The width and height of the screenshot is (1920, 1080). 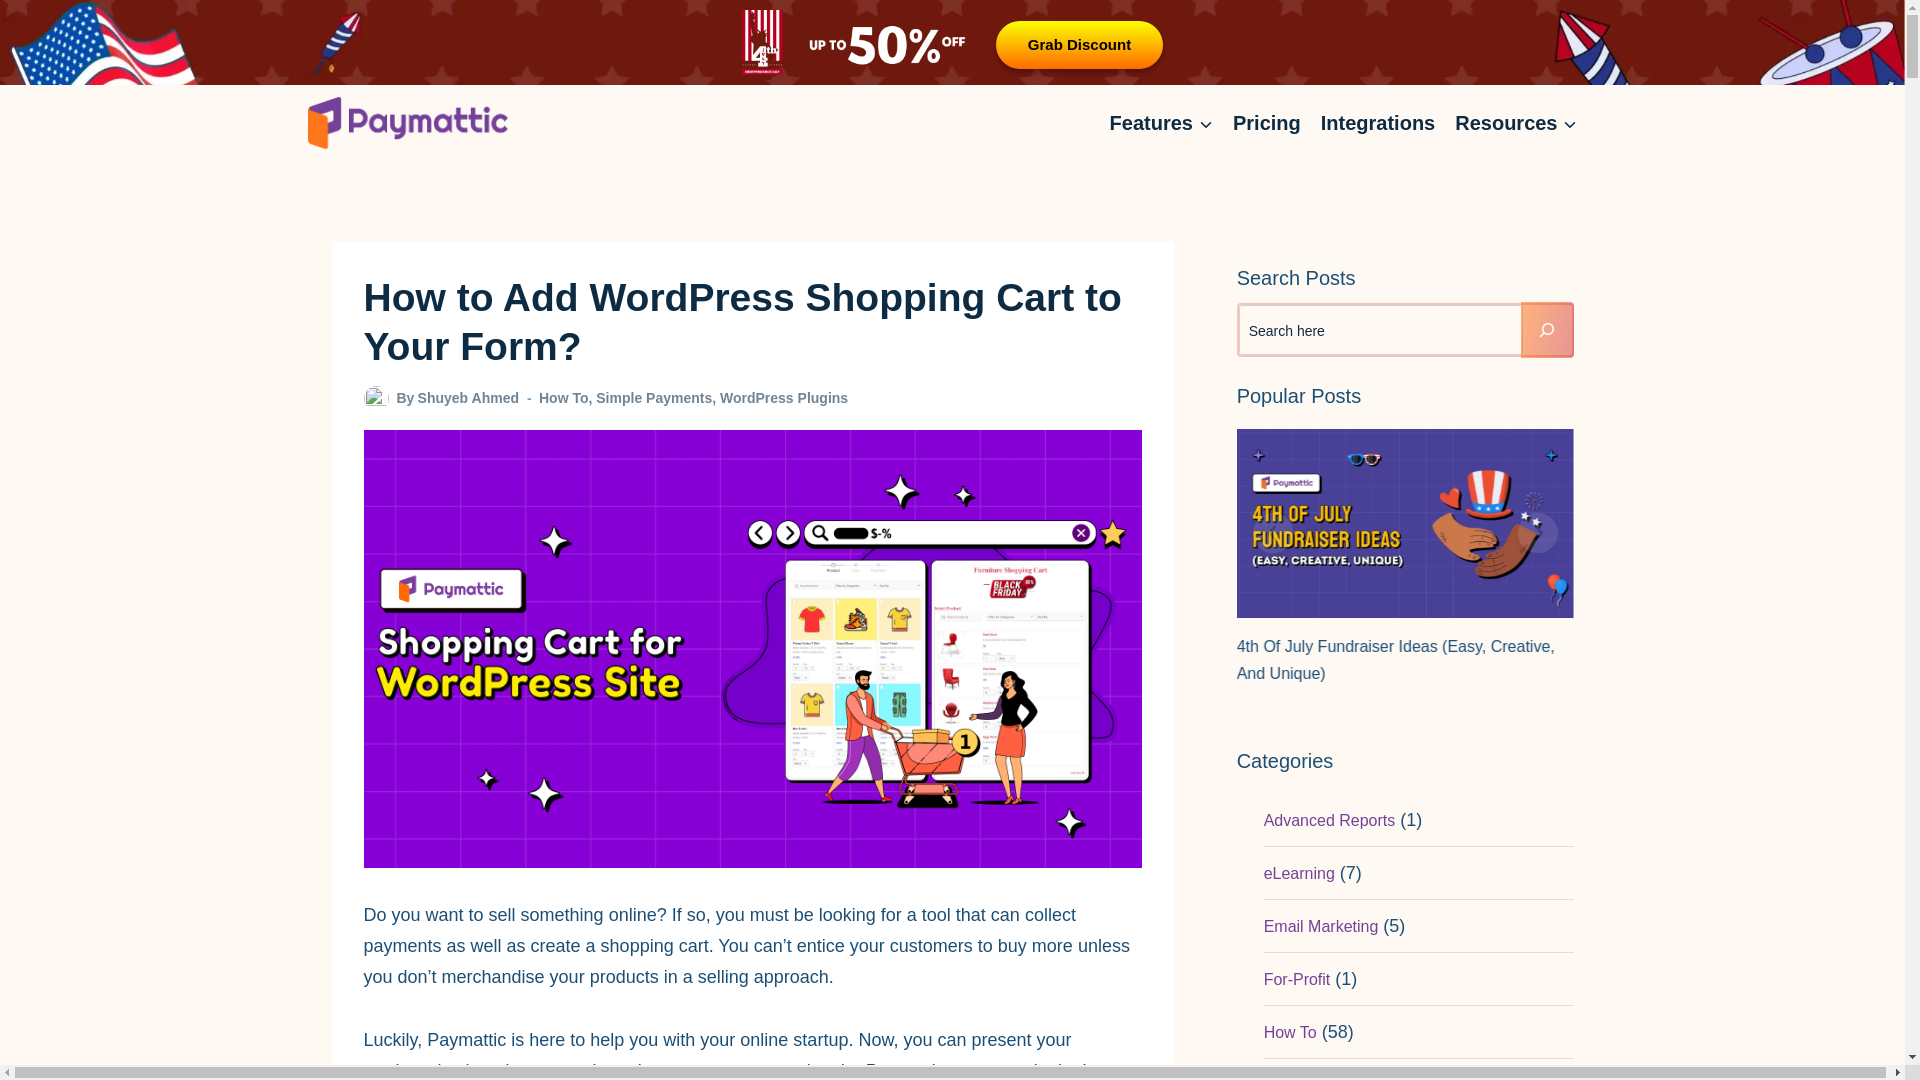 What do you see at coordinates (784, 398) in the screenshot?
I see `WordPress Plugins` at bounding box center [784, 398].